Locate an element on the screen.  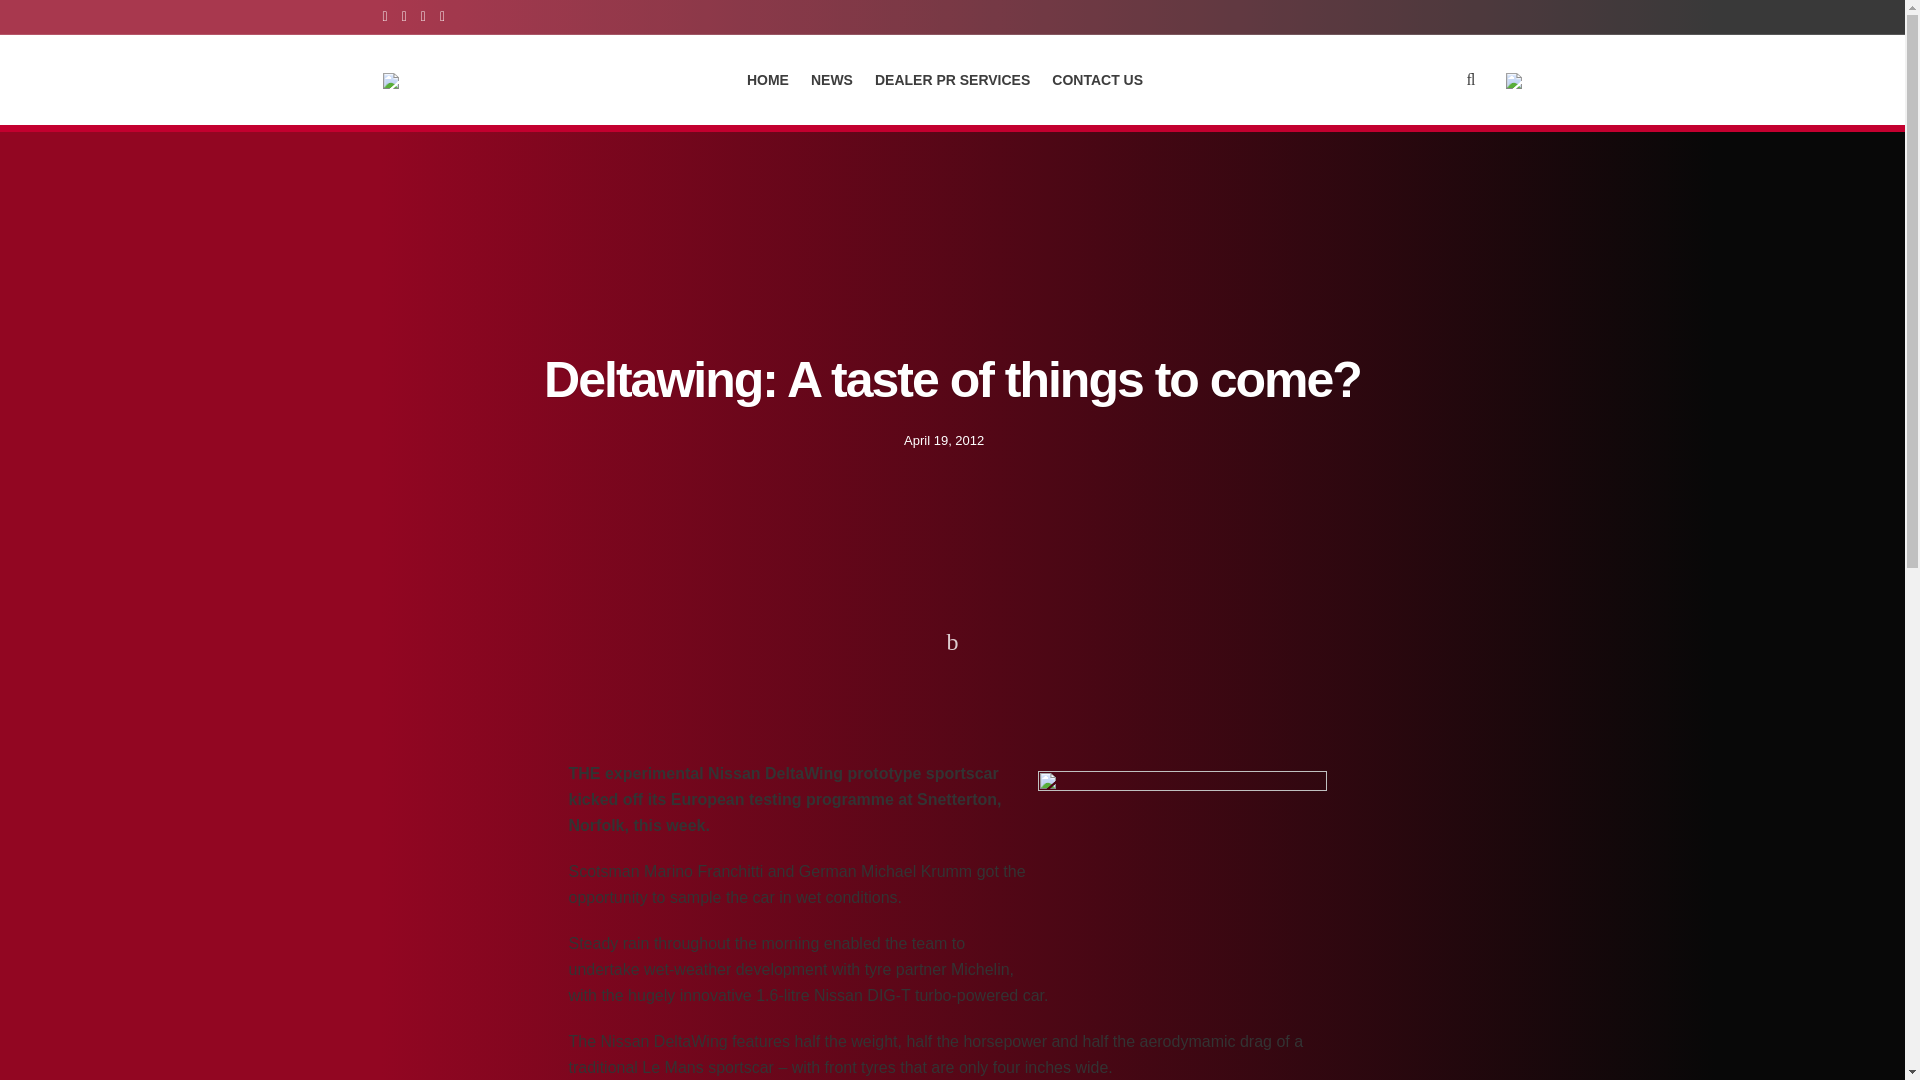
April 19, 2012 is located at coordinates (944, 440).